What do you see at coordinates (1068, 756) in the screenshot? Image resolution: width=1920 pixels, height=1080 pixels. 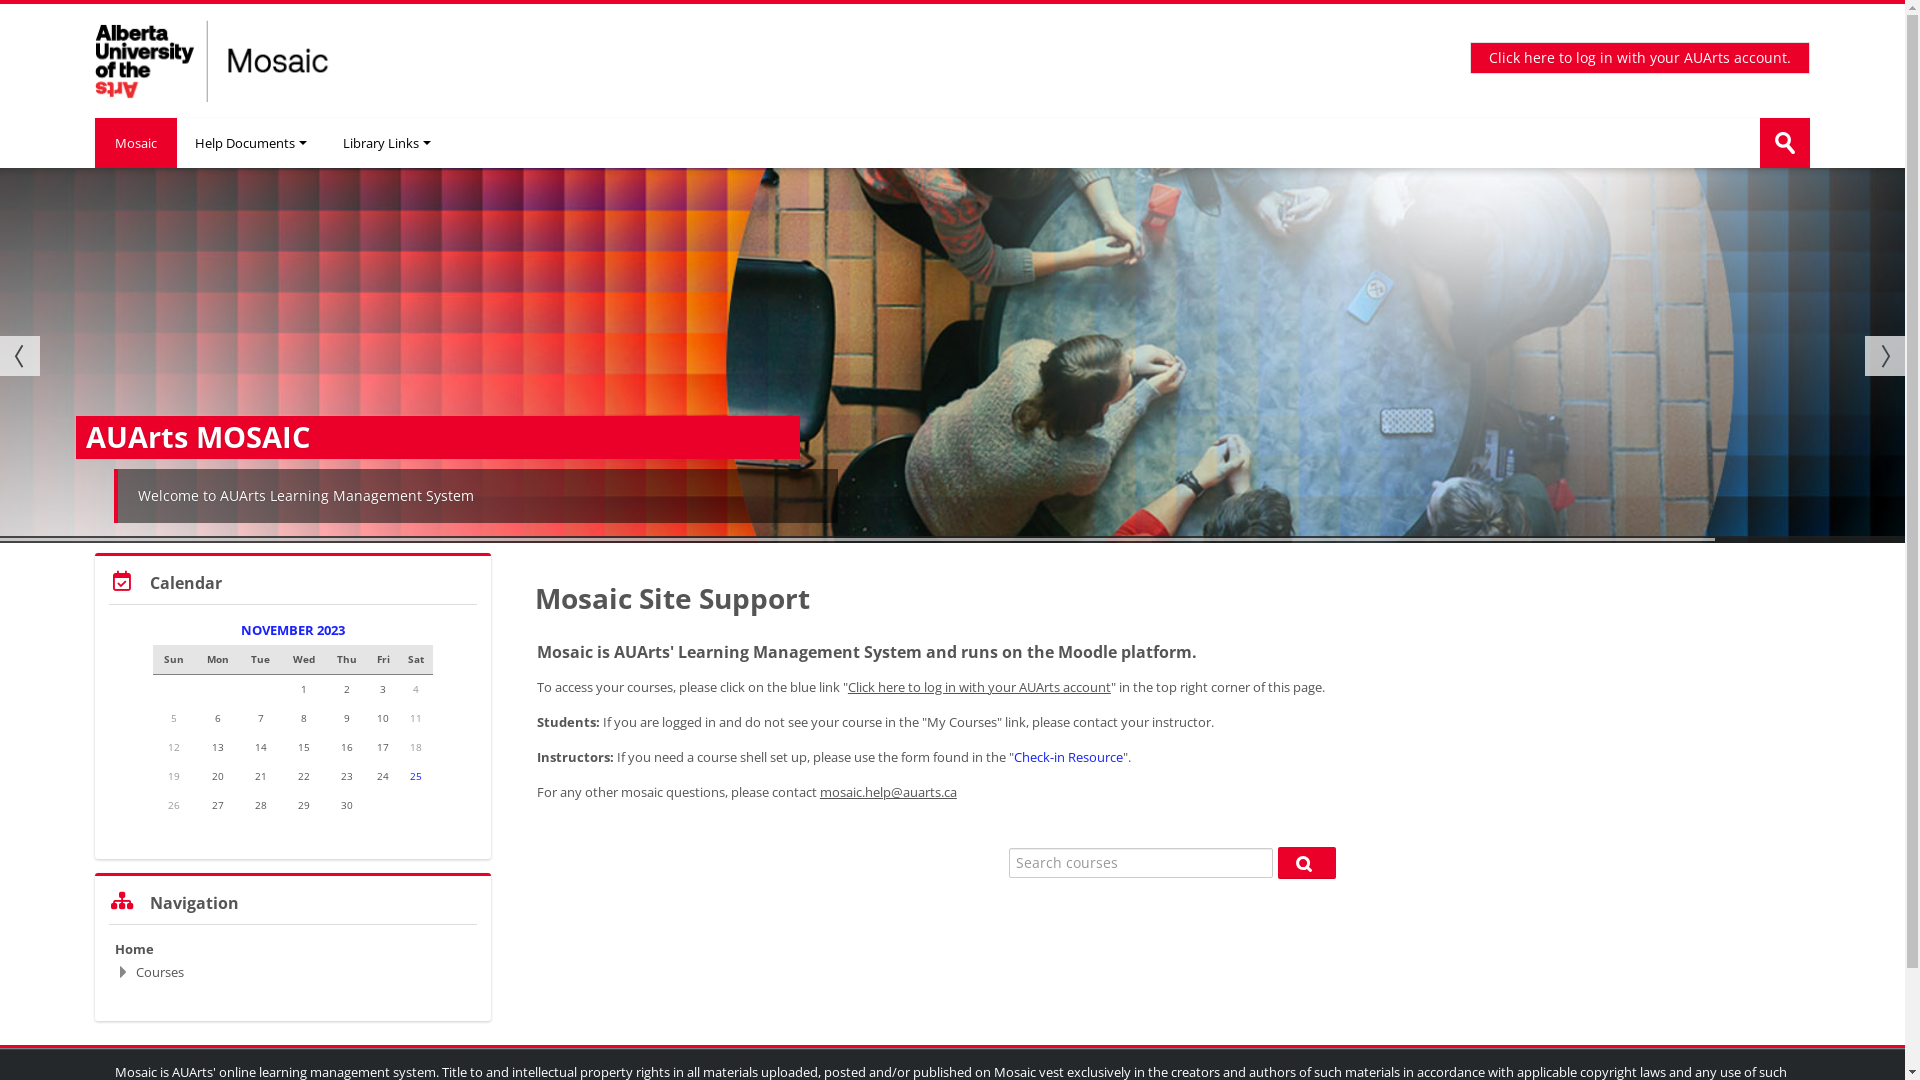 I see `Check-in Resource` at bounding box center [1068, 756].